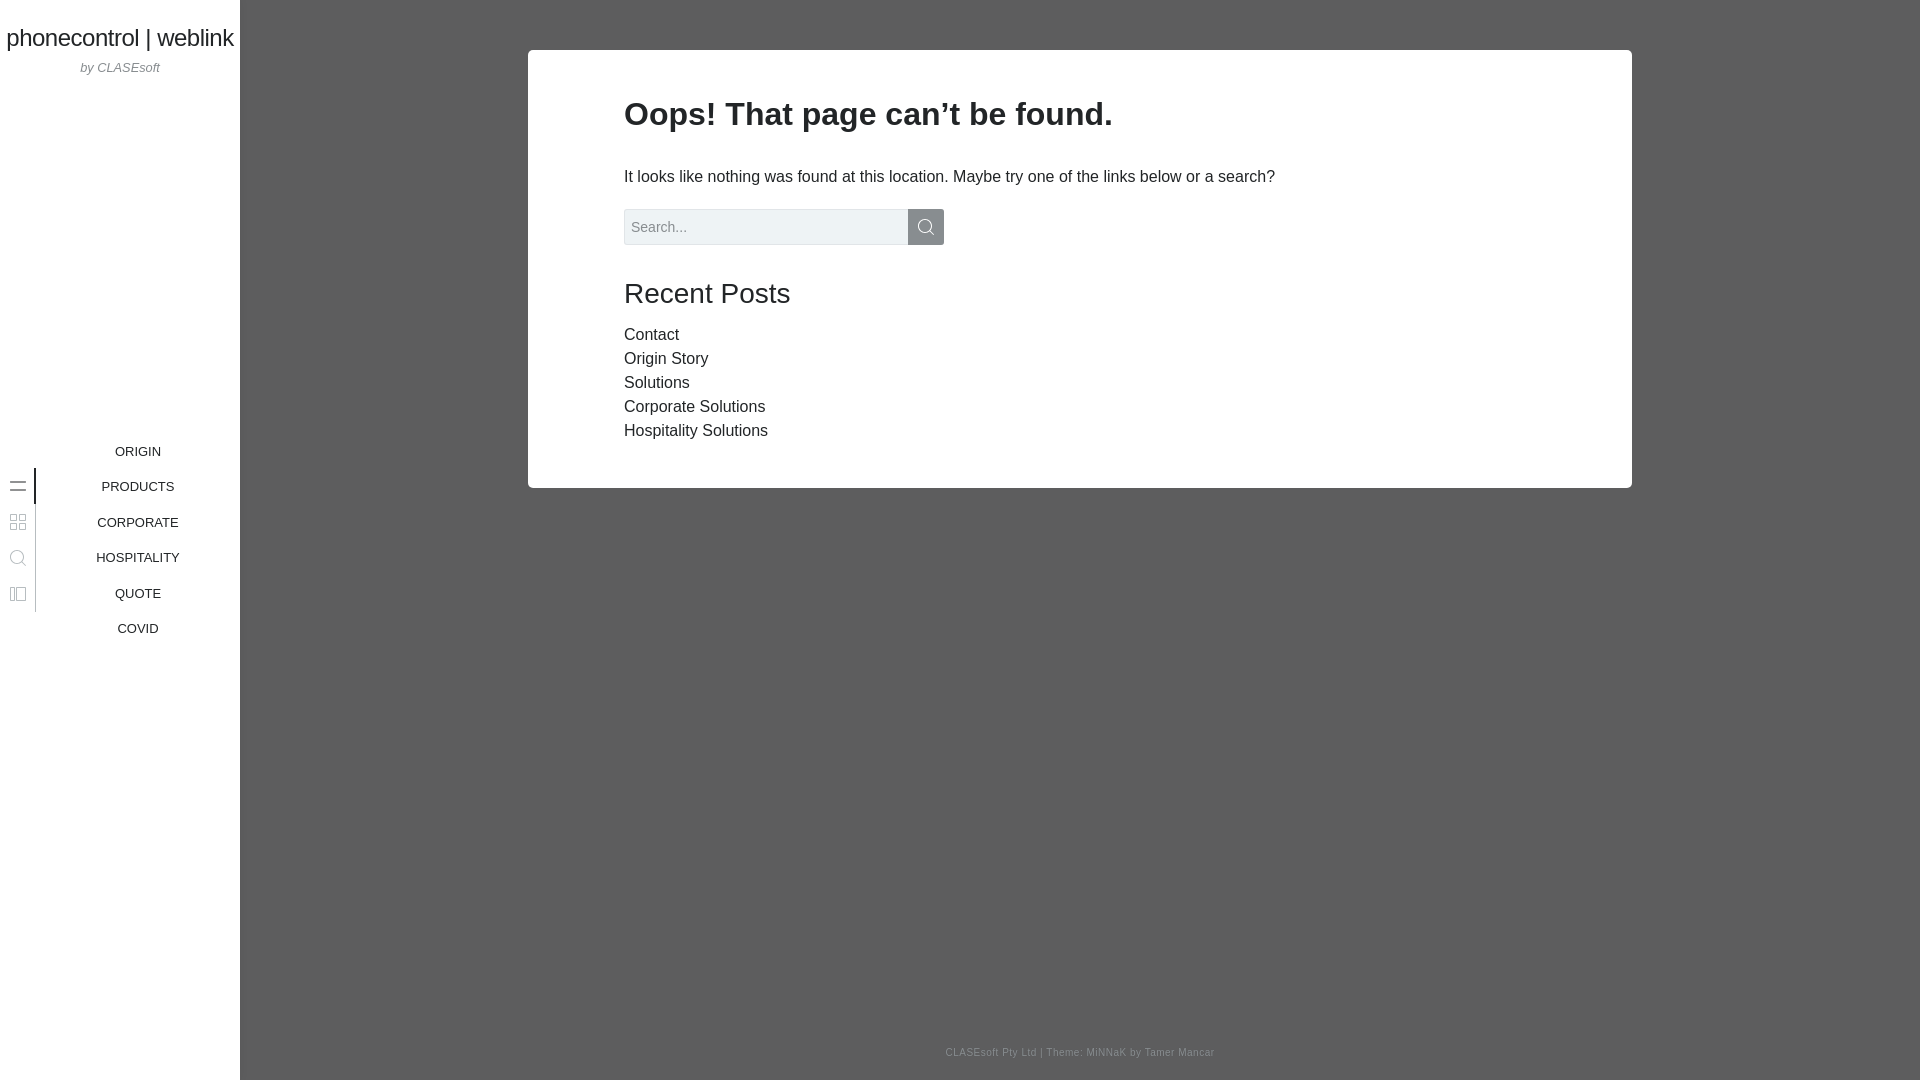  Describe the element at coordinates (656, 382) in the screenshot. I see `Solutions` at that location.